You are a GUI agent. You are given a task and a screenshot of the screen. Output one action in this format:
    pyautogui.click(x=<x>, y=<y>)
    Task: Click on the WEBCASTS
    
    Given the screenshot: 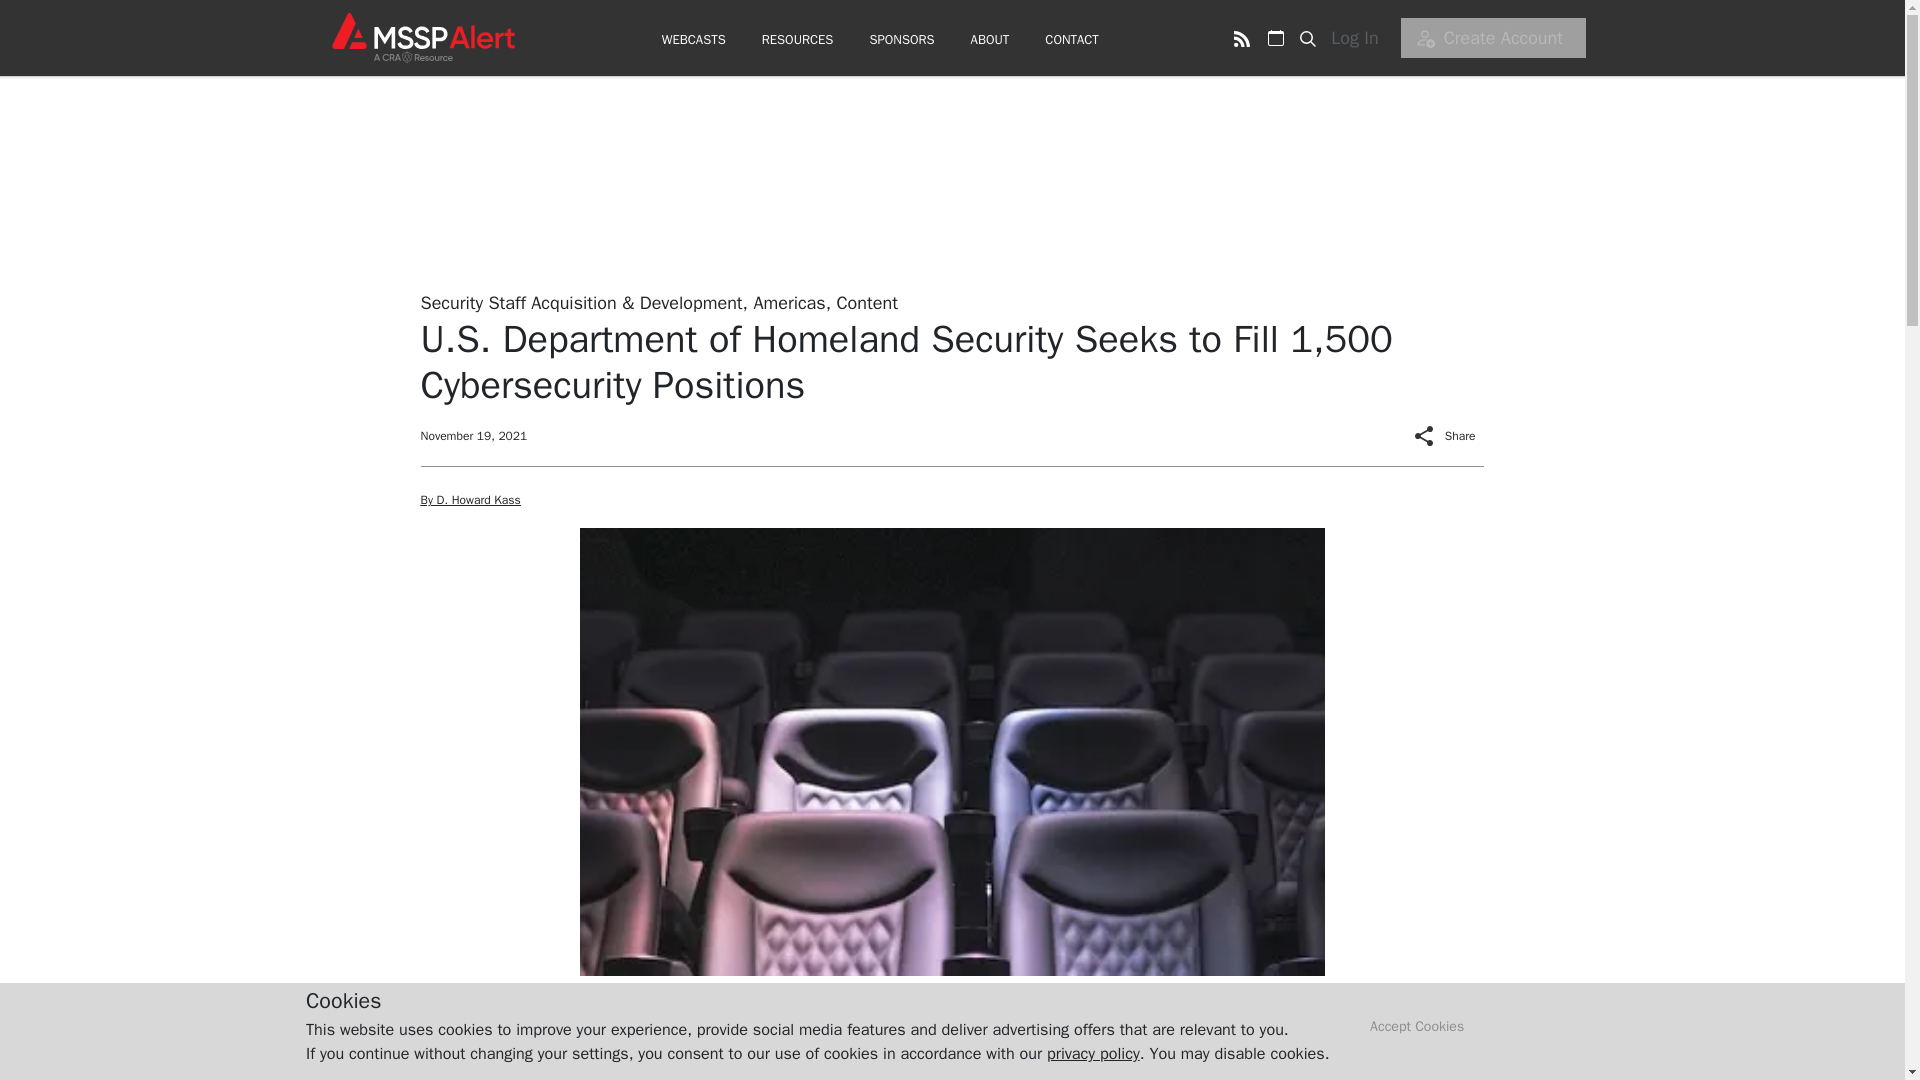 What is the action you would take?
    pyautogui.click(x=694, y=40)
    